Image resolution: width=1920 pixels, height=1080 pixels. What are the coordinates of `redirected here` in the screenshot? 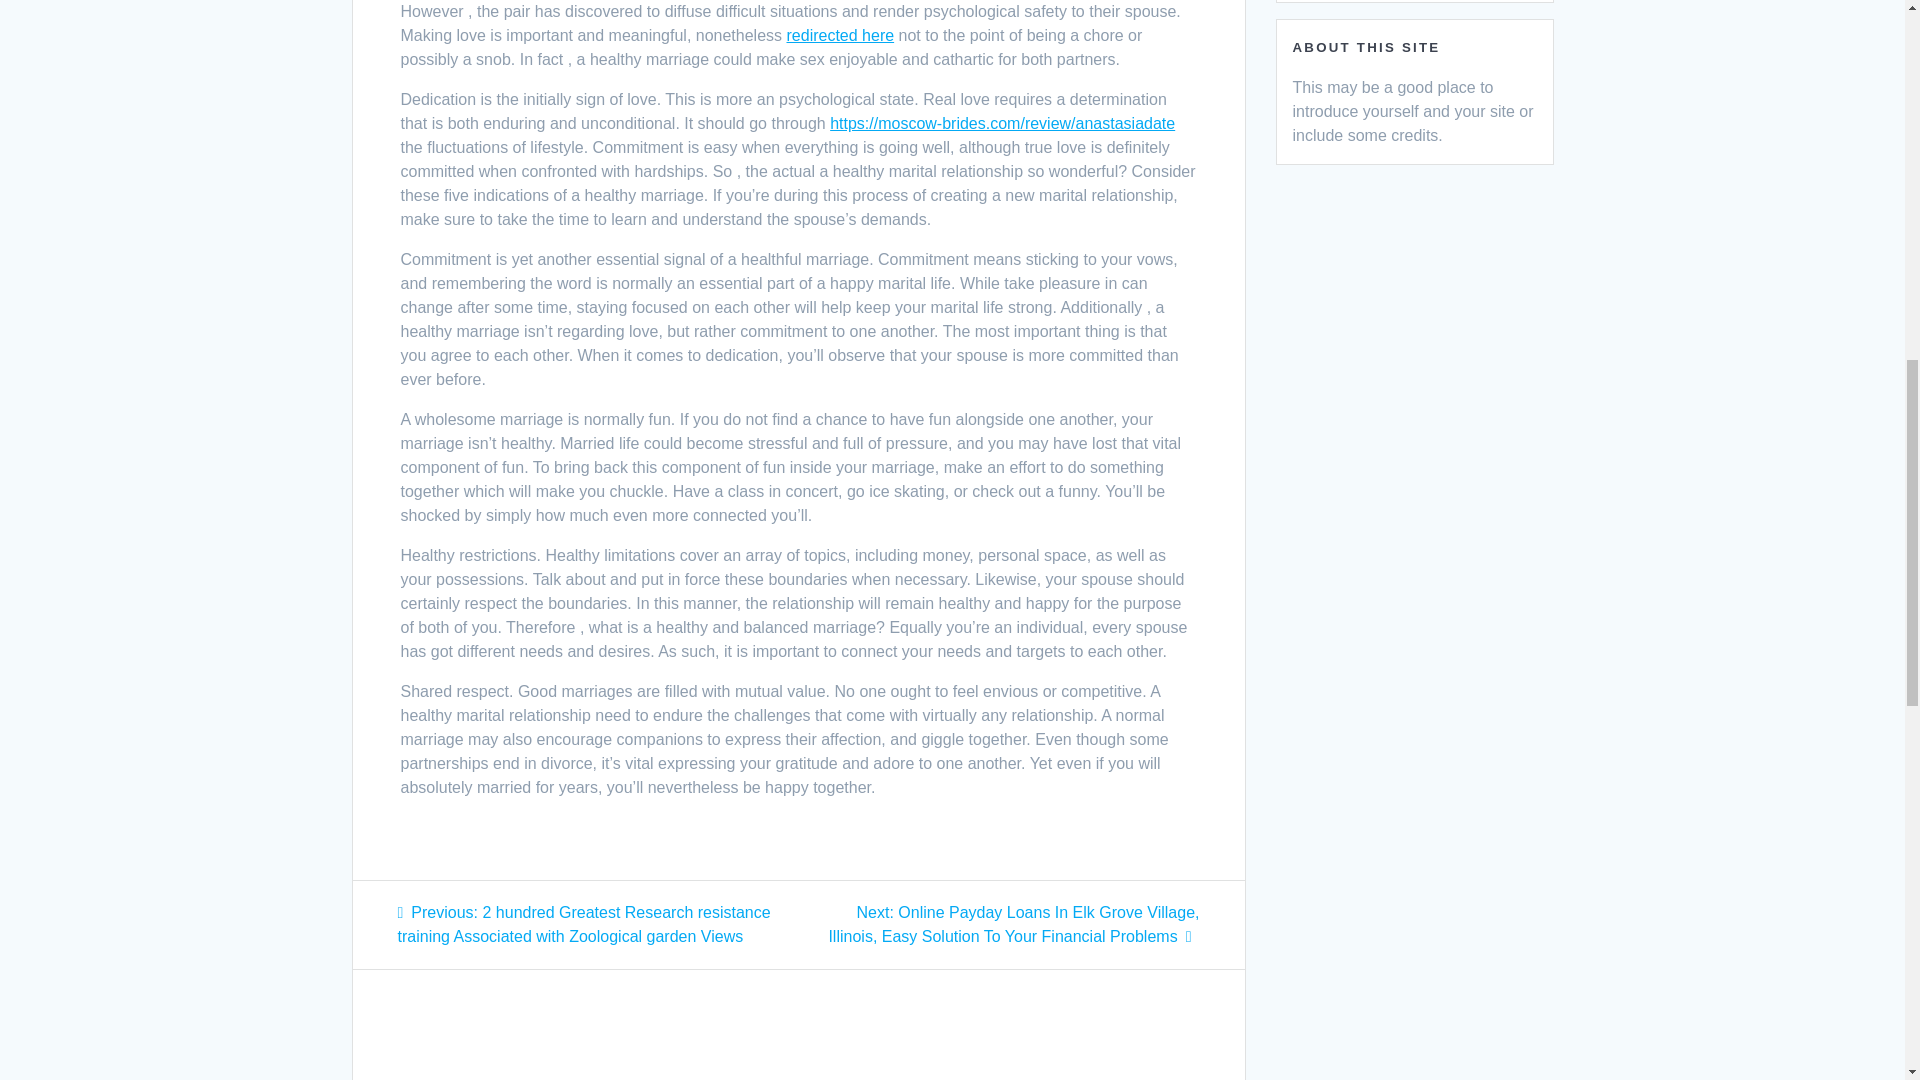 It's located at (840, 36).